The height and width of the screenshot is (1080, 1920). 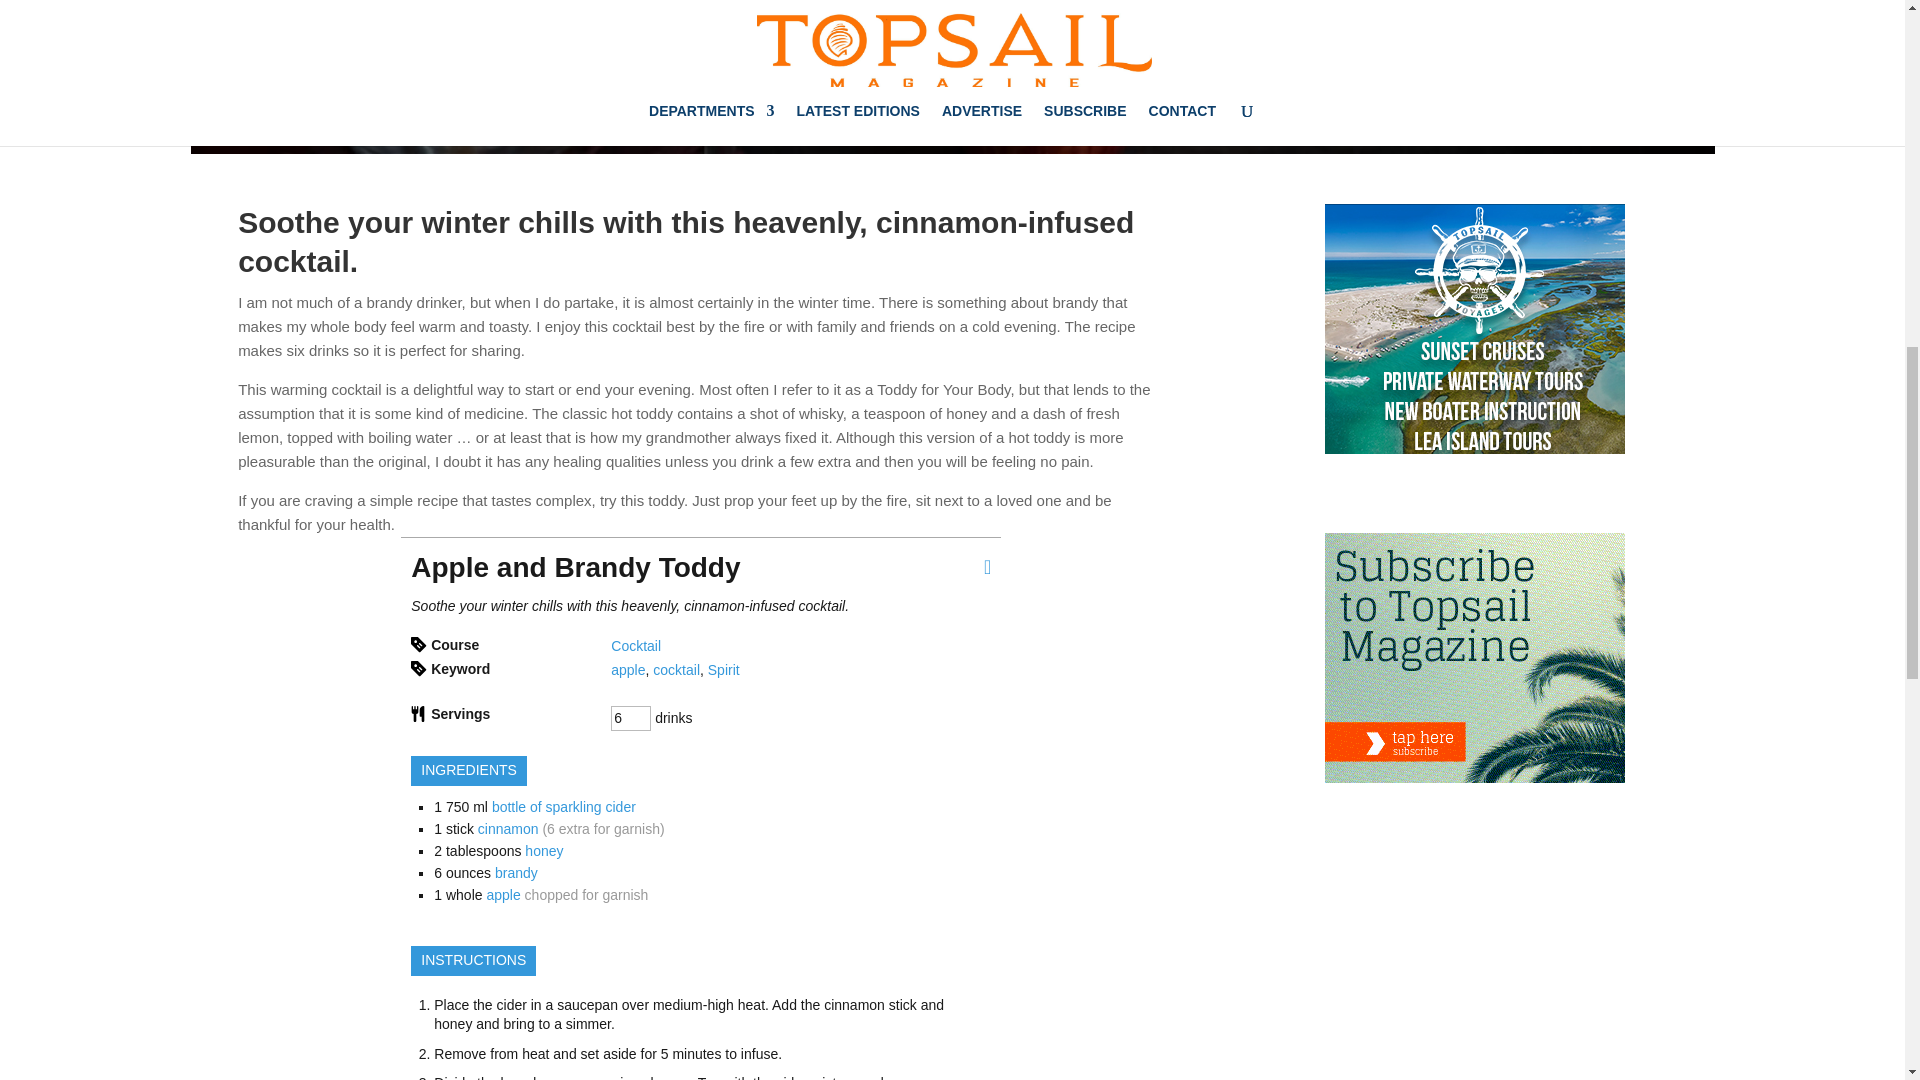 What do you see at coordinates (676, 670) in the screenshot?
I see `cocktail` at bounding box center [676, 670].